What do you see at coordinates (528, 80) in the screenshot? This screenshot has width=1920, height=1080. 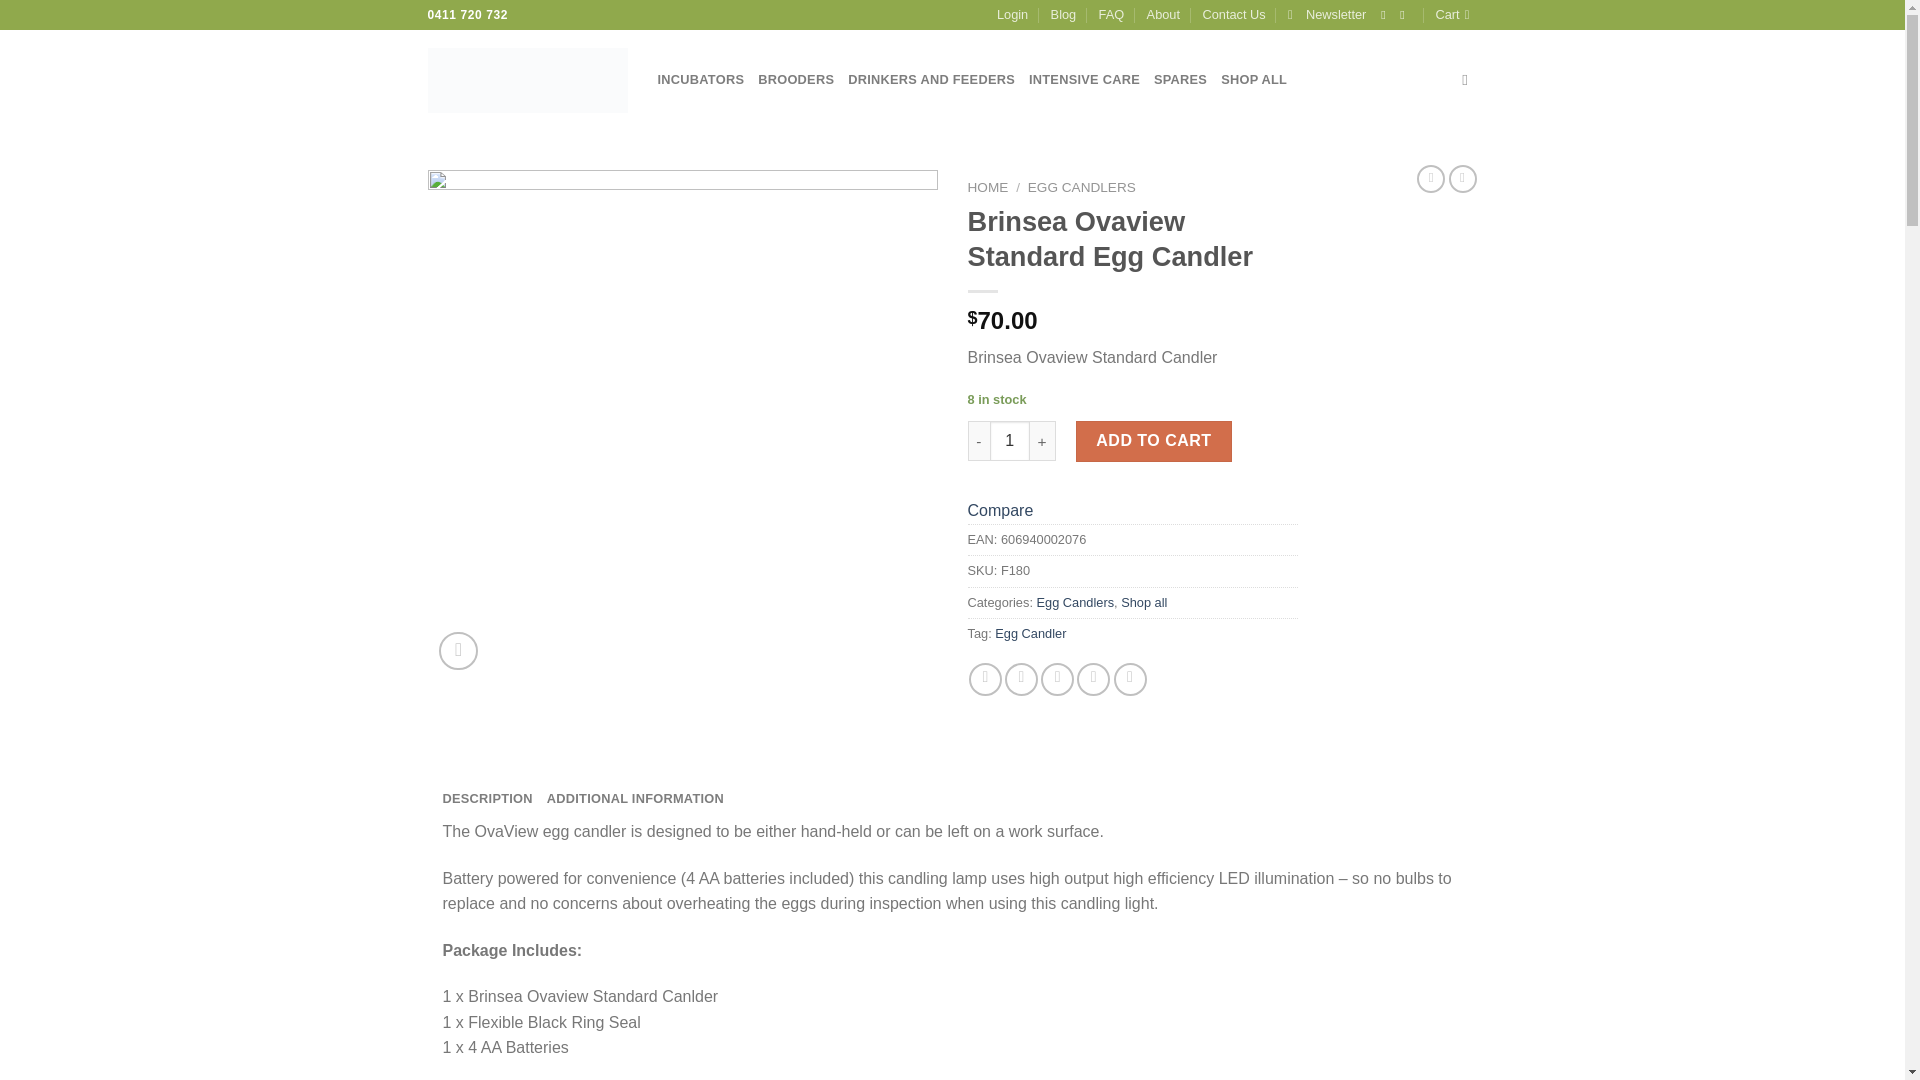 I see `Top Knot Poultry Supplies - Brinsea Incubation Specialists` at bounding box center [528, 80].